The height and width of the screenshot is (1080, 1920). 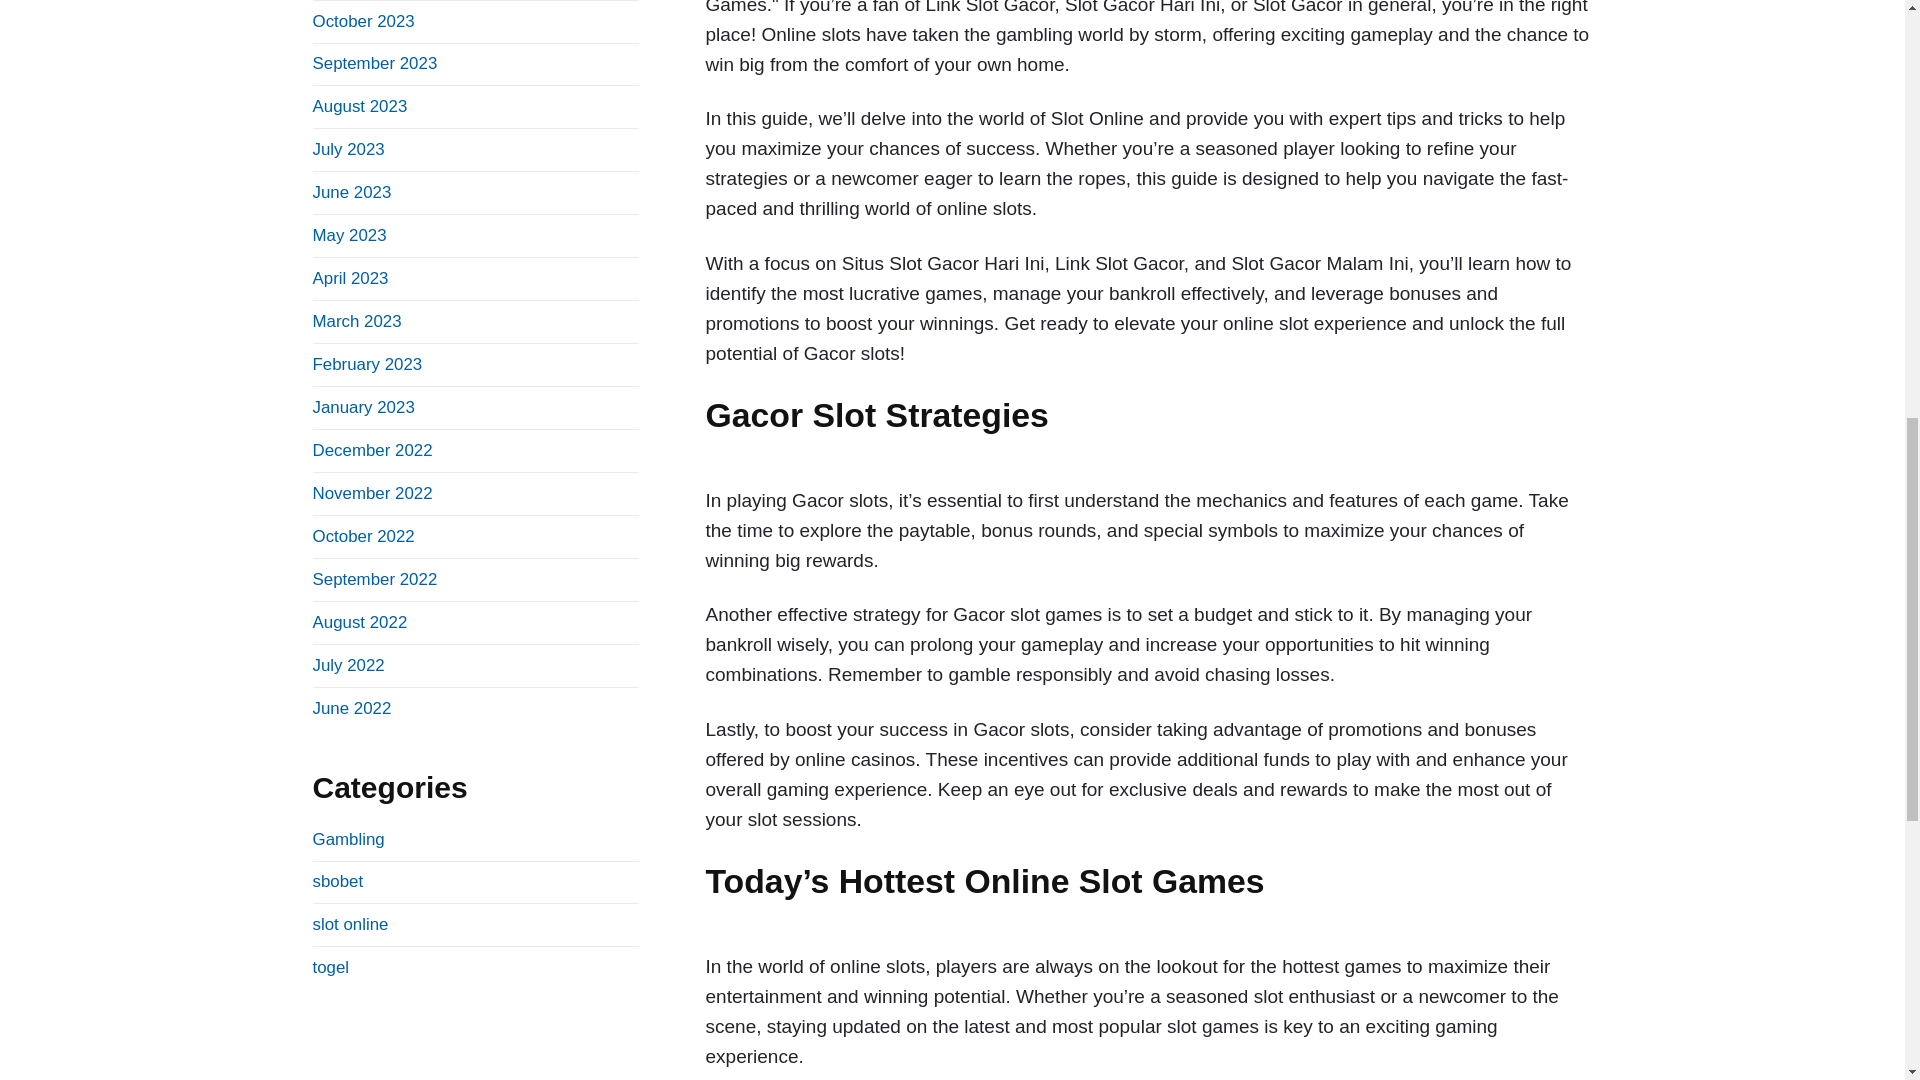 I want to click on October 2022, so click(x=362, y=536).